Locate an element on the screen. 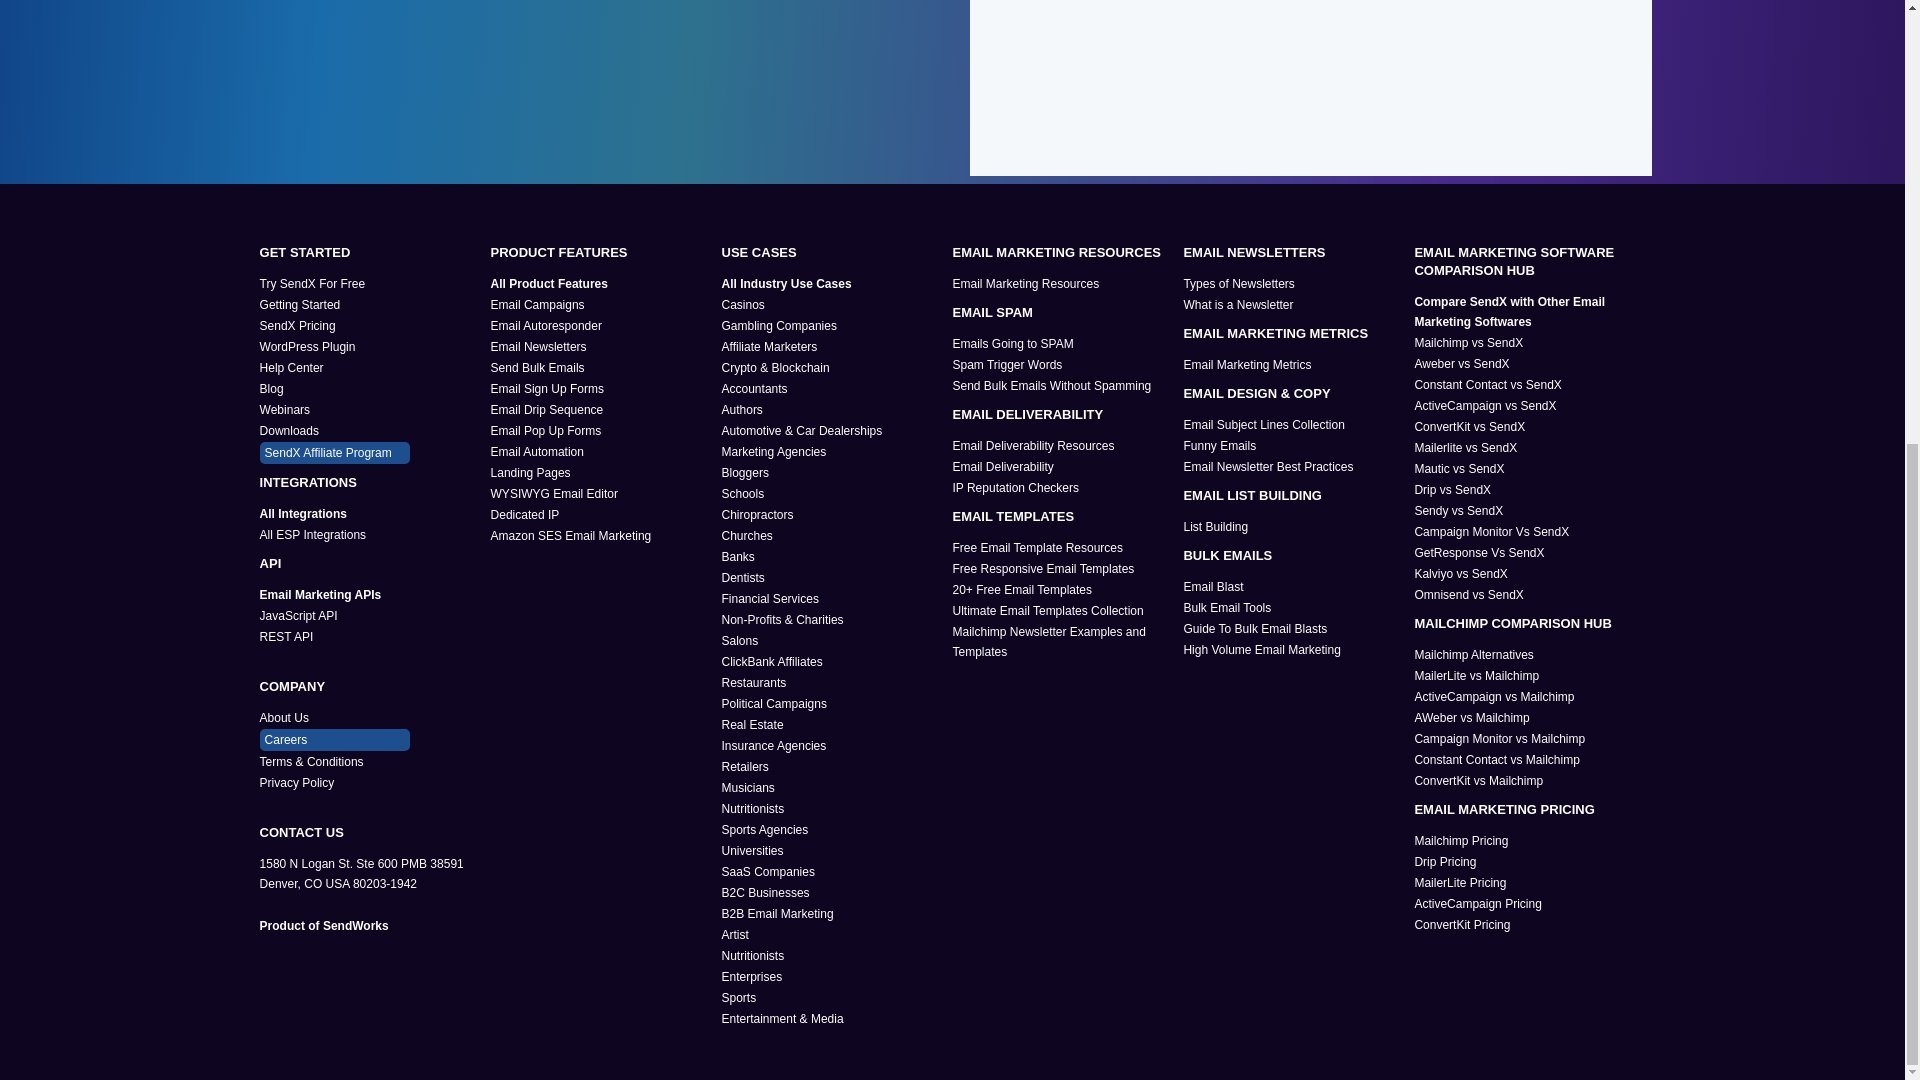 The height and width of the screenshot is (1080, 1920). SendX Affiliate Program is located at coordinates (334, 452).